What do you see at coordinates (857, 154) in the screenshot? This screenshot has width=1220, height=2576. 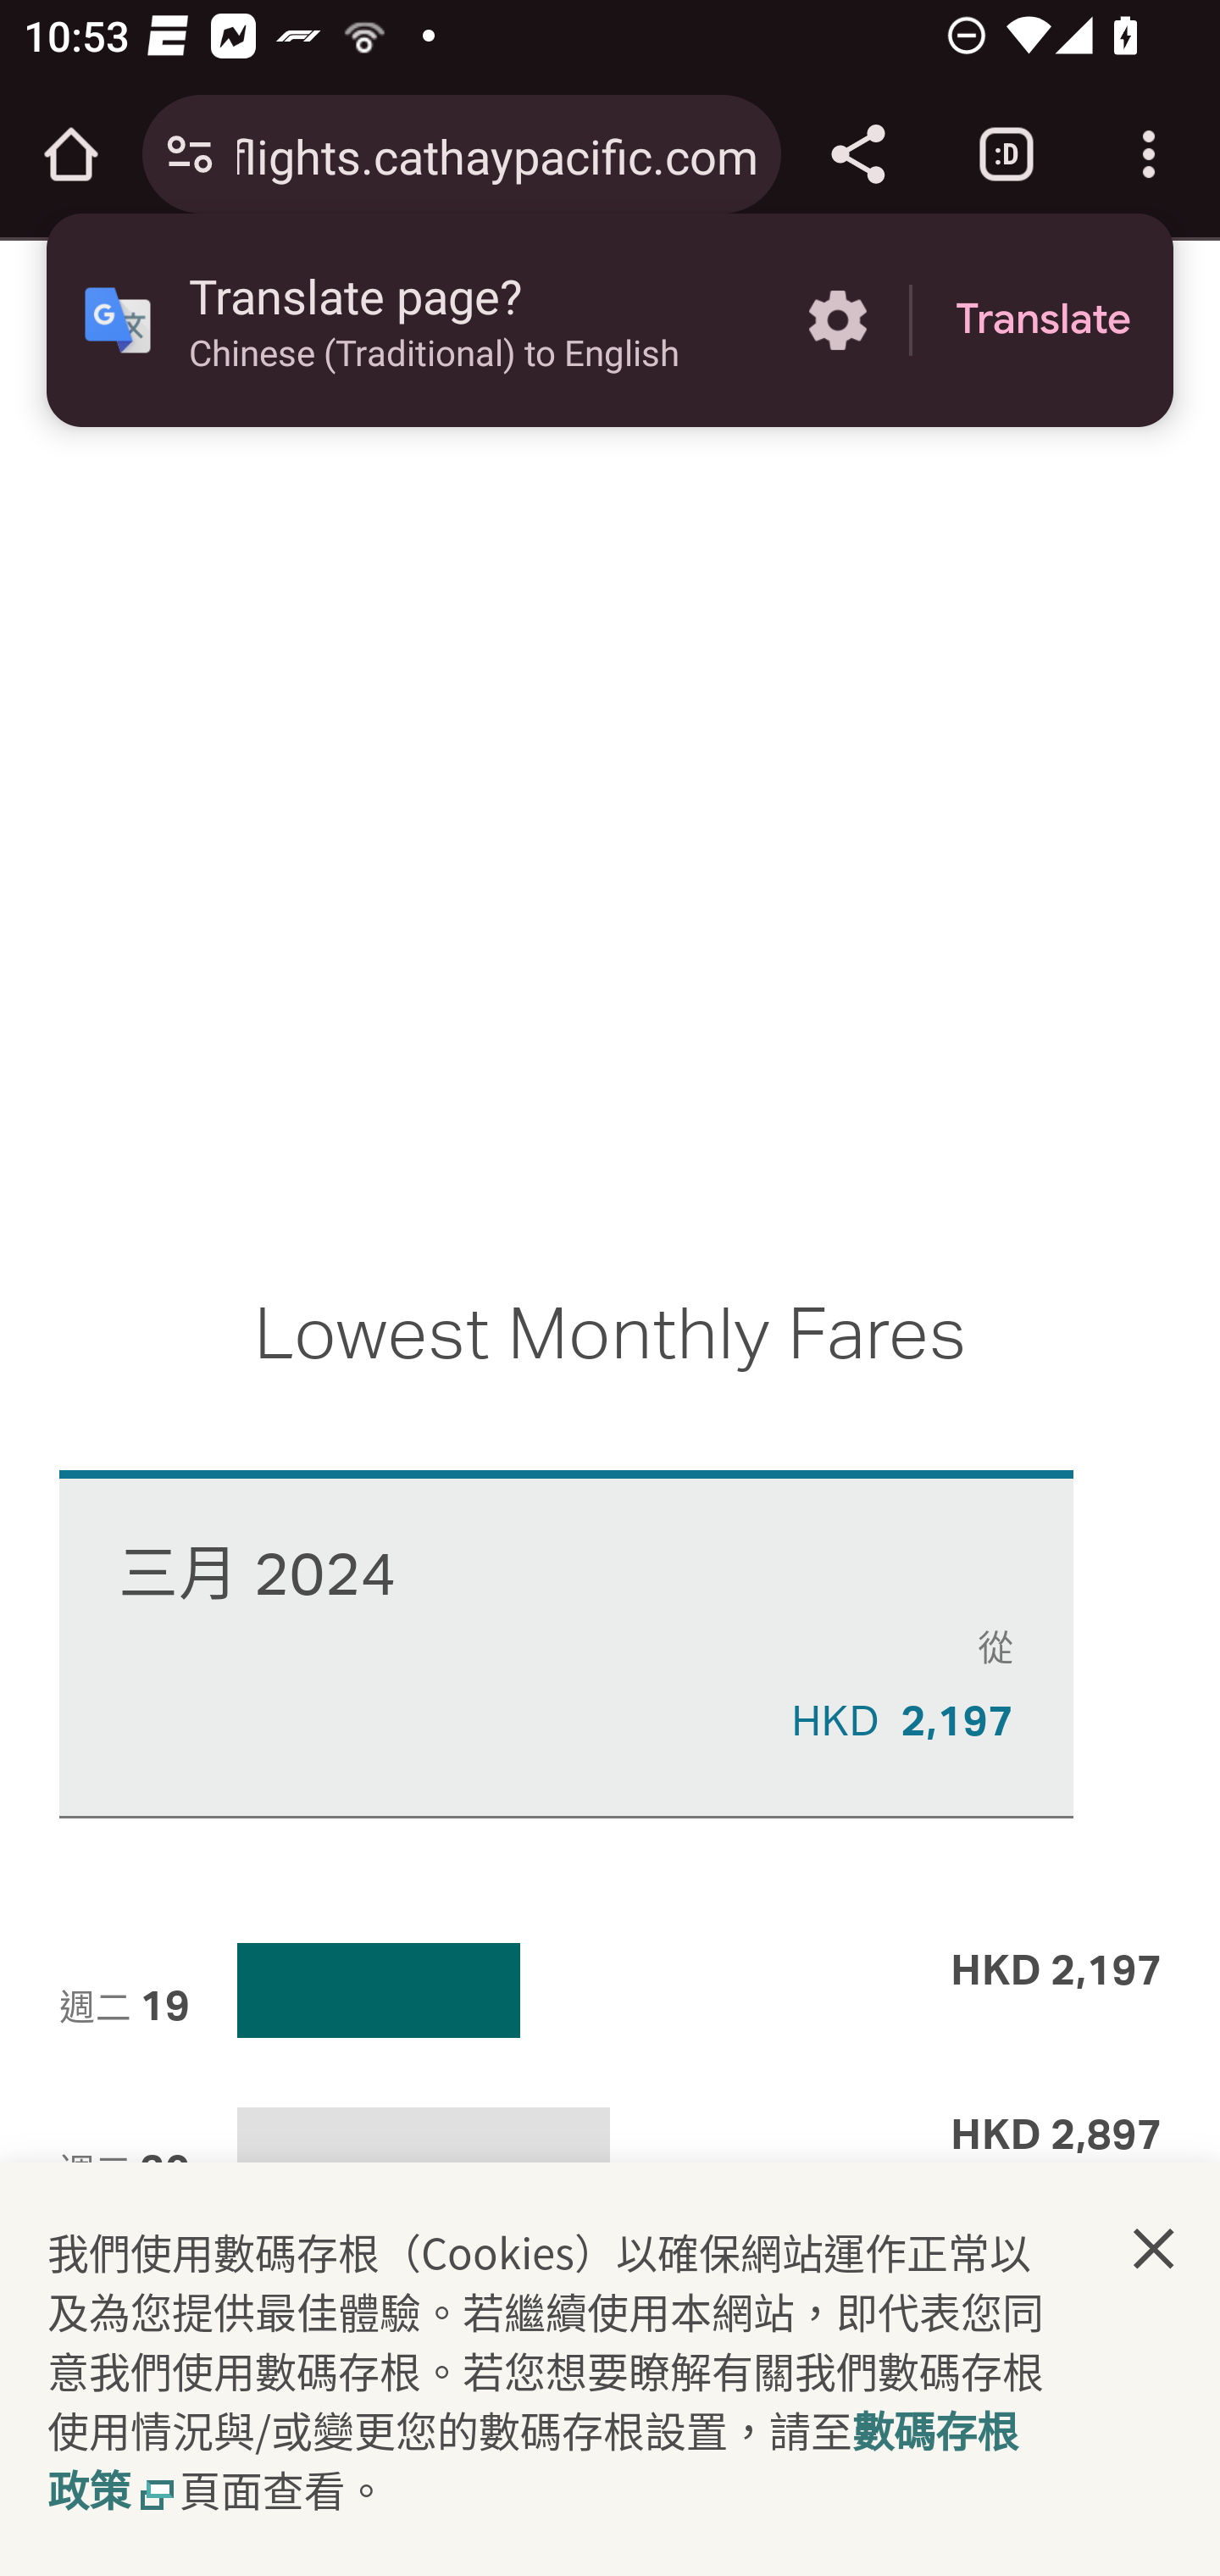 I see `Share` at bounding box center [857, 154].